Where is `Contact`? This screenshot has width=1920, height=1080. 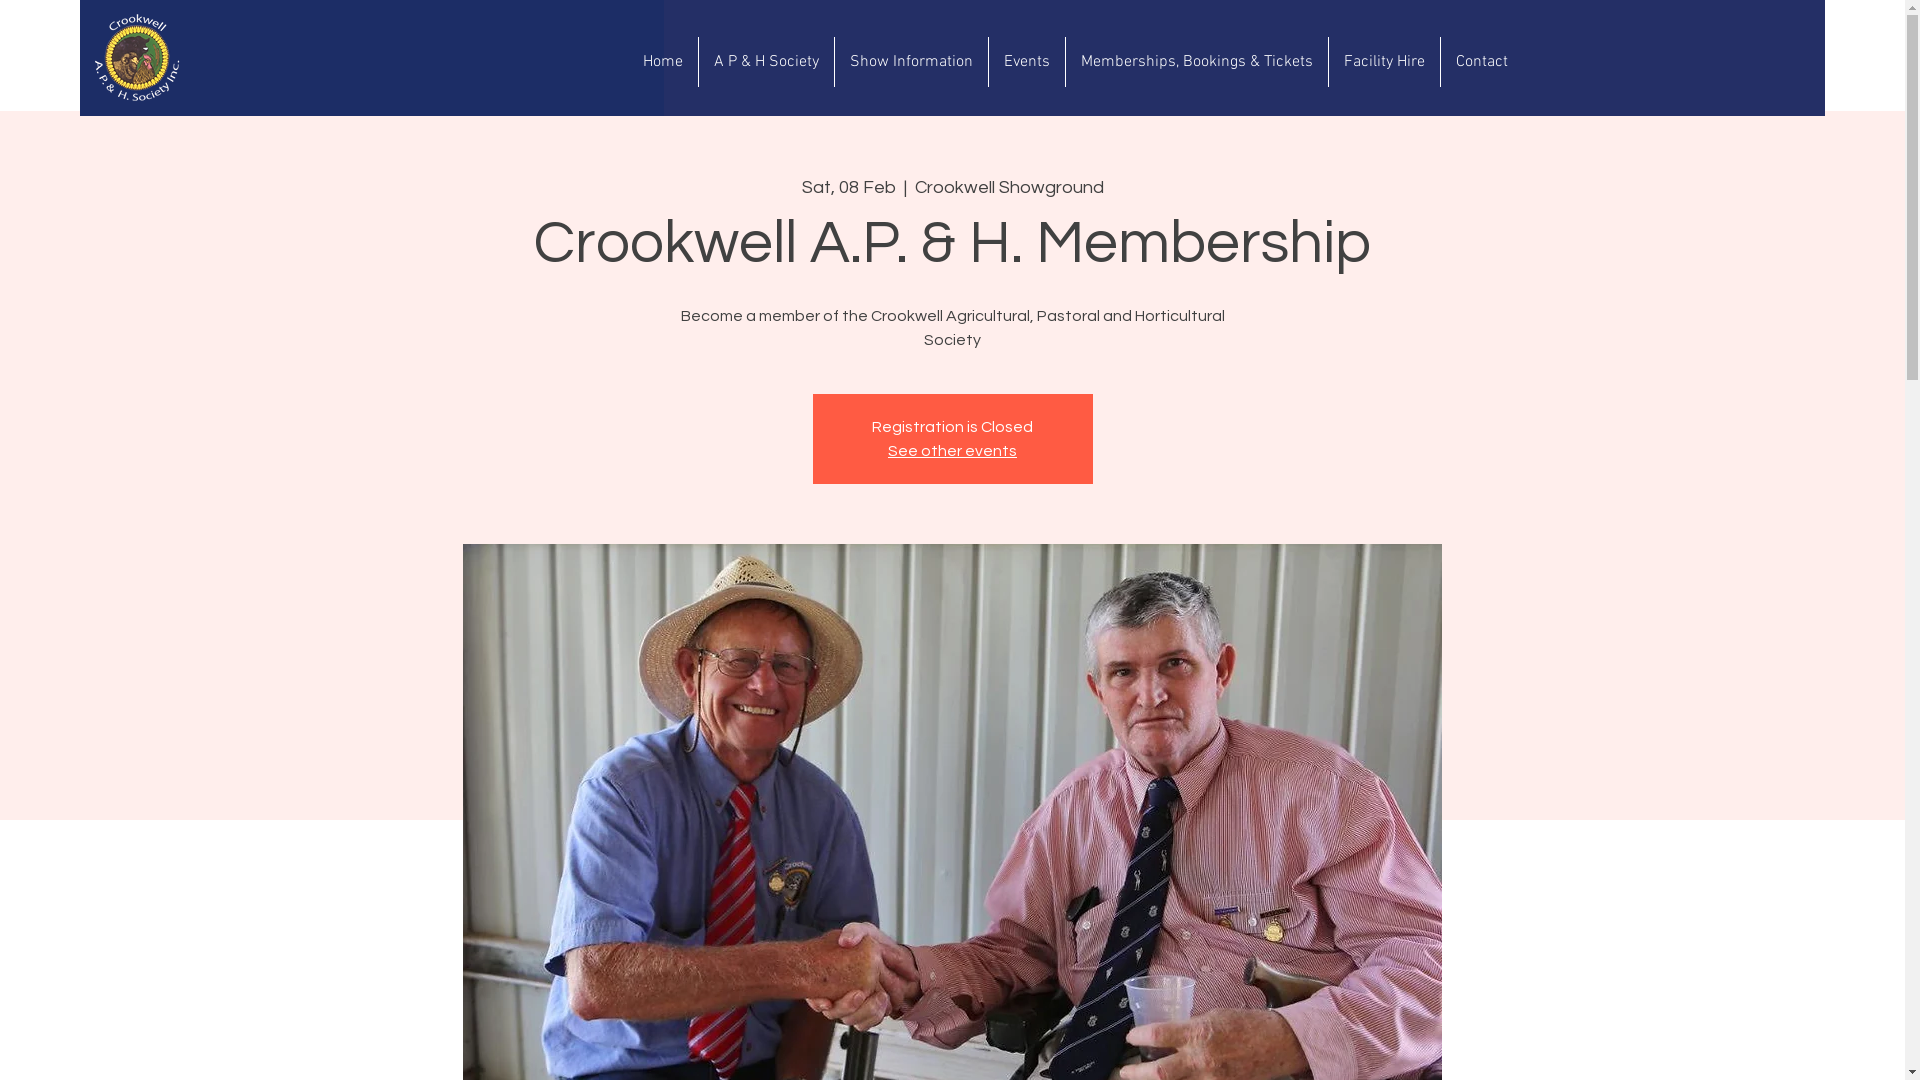
Contact is located at coordinates (1481, 62).